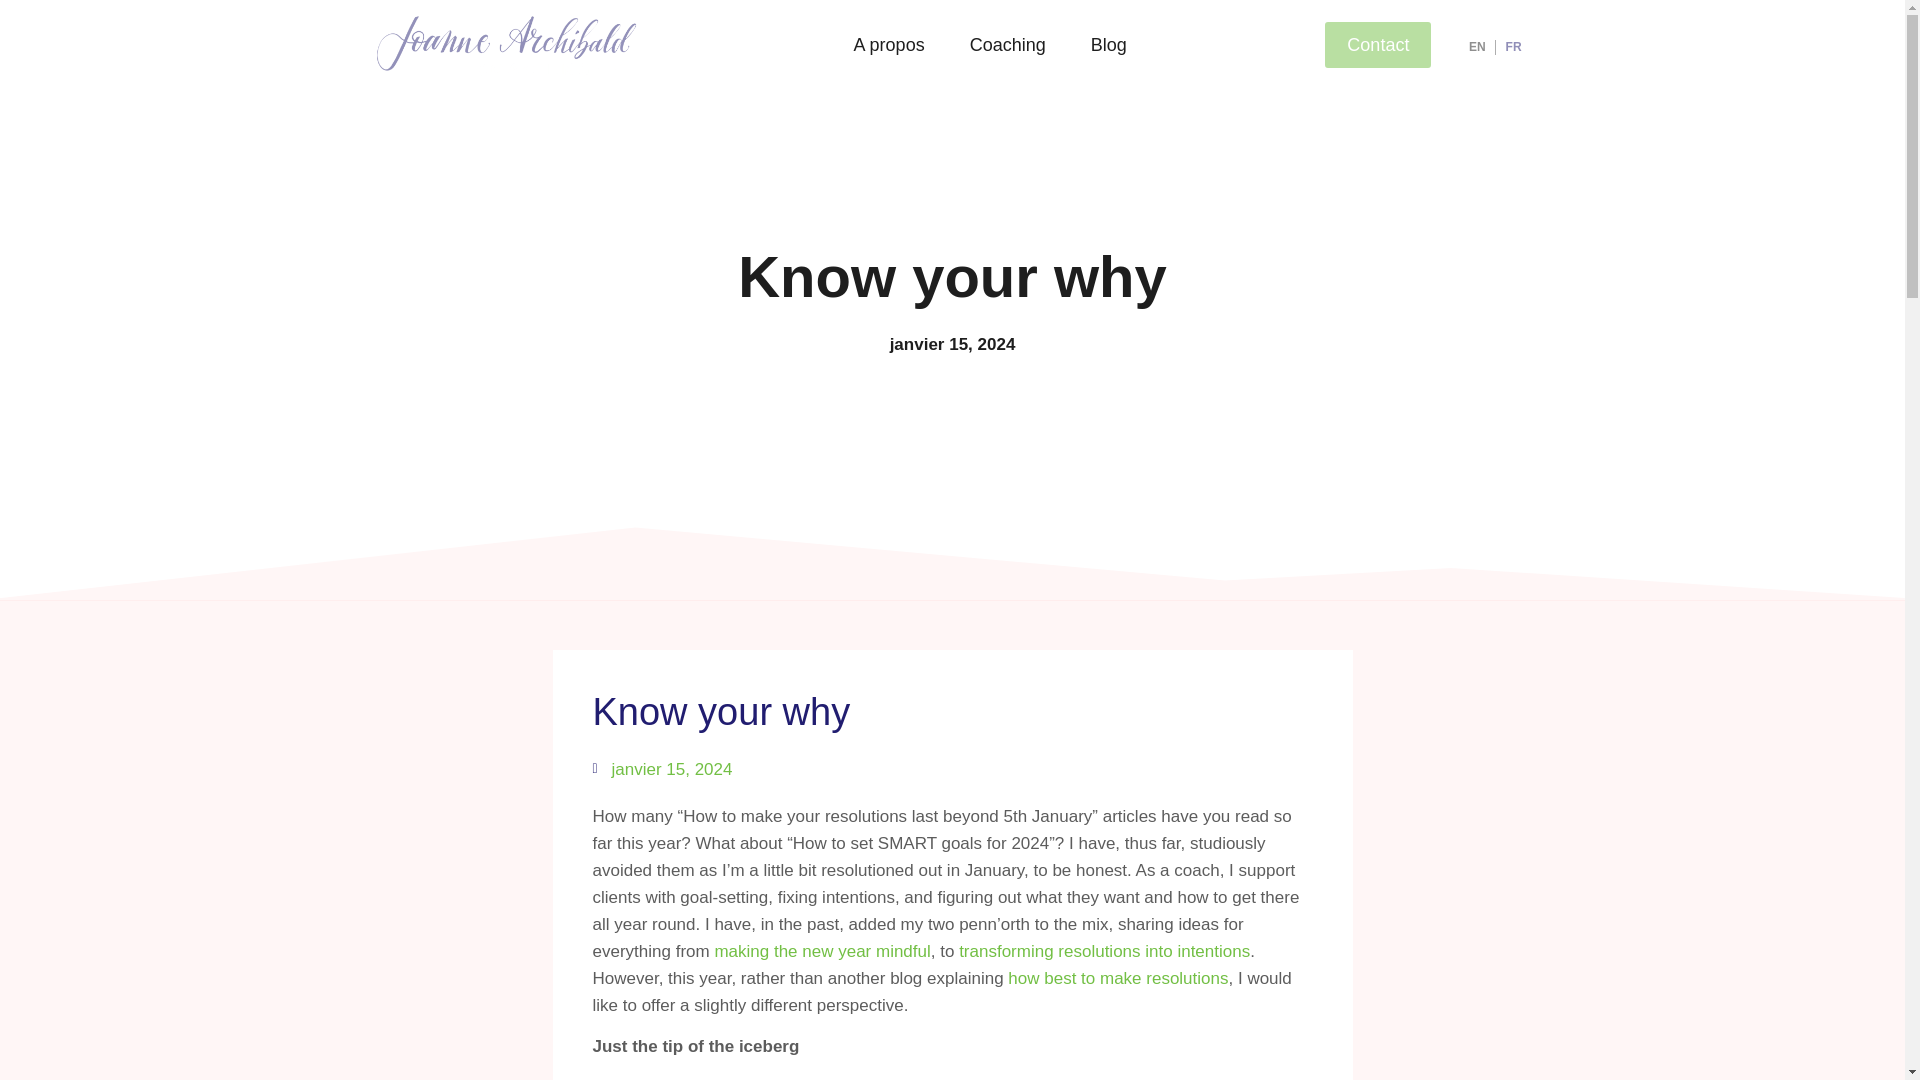  What do you see at coordinates (888, 45) in the screenshot?
I see `A propos` at bounding box center [888, 45].